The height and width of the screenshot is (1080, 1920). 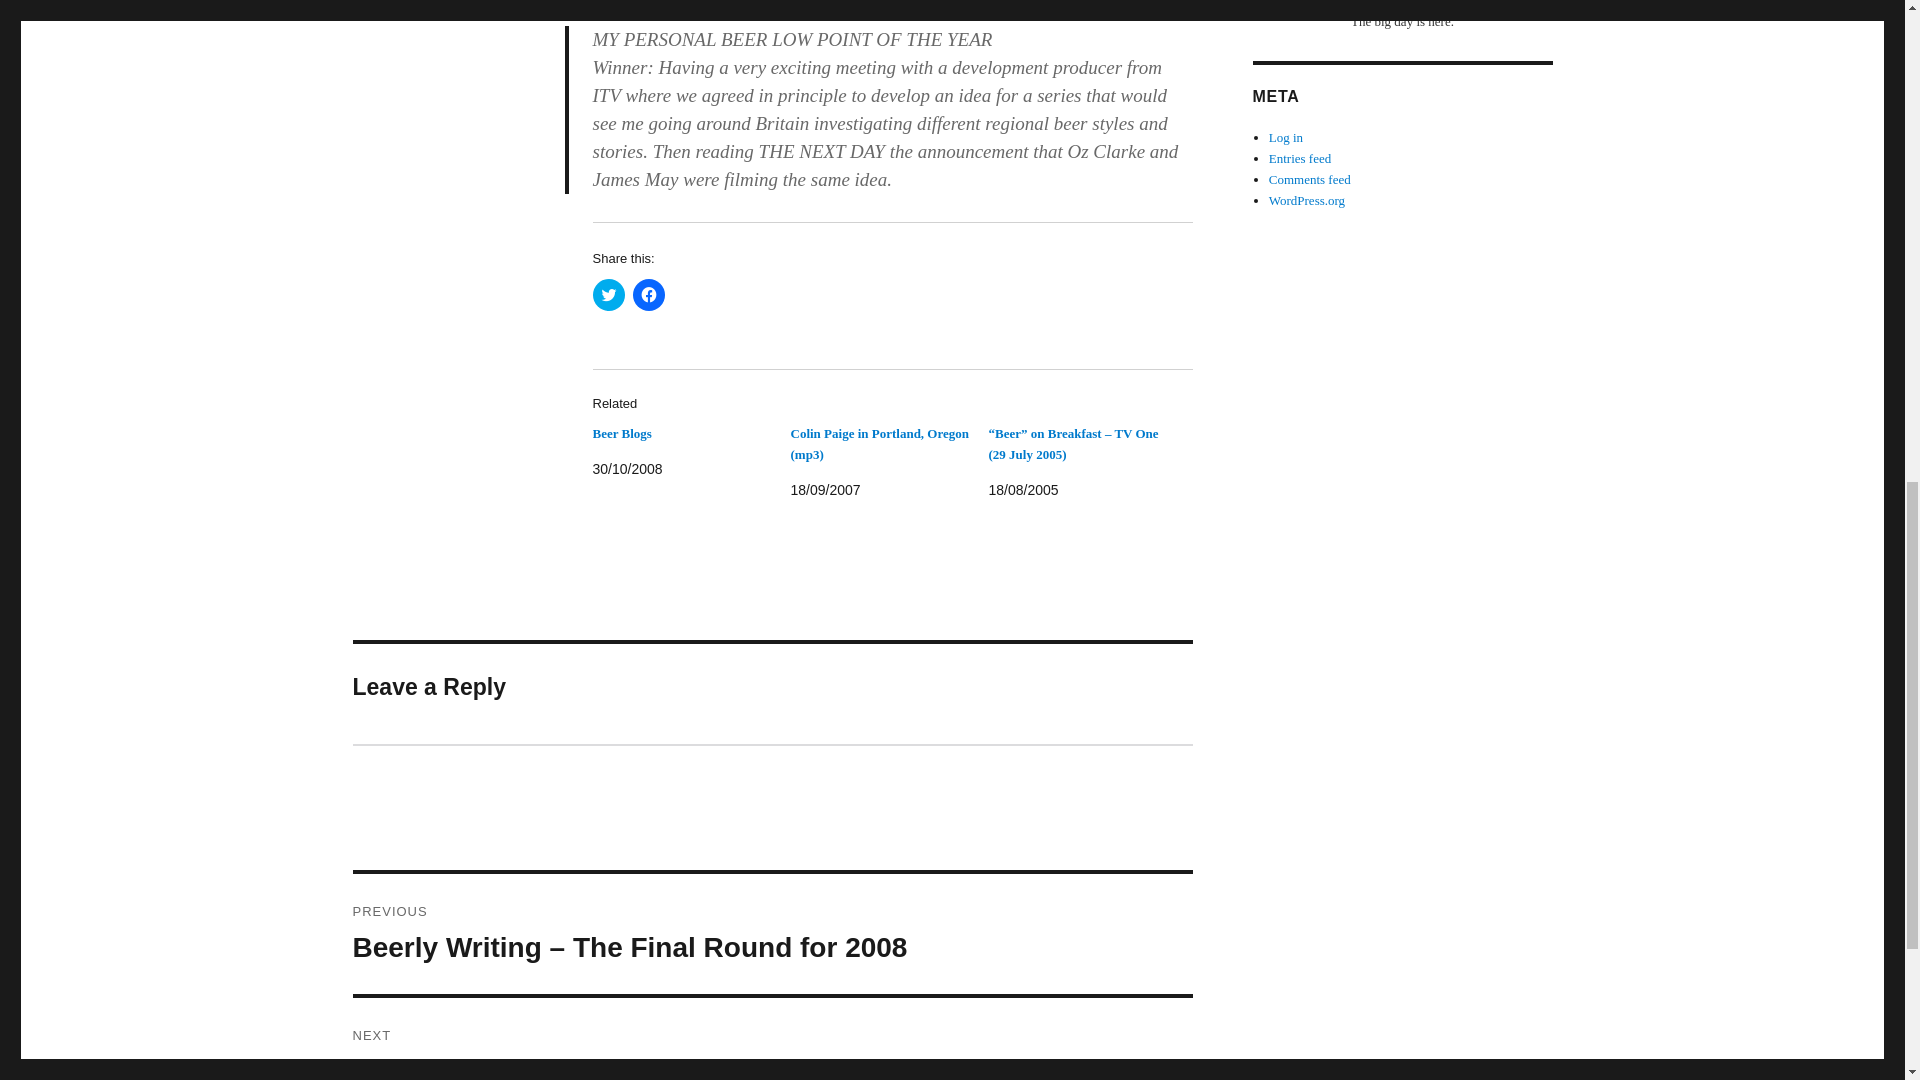 What do you see at coordinates (1307, 200) in the screenshot?
I see `WordPress.org` at bounding box center [1307, 200].